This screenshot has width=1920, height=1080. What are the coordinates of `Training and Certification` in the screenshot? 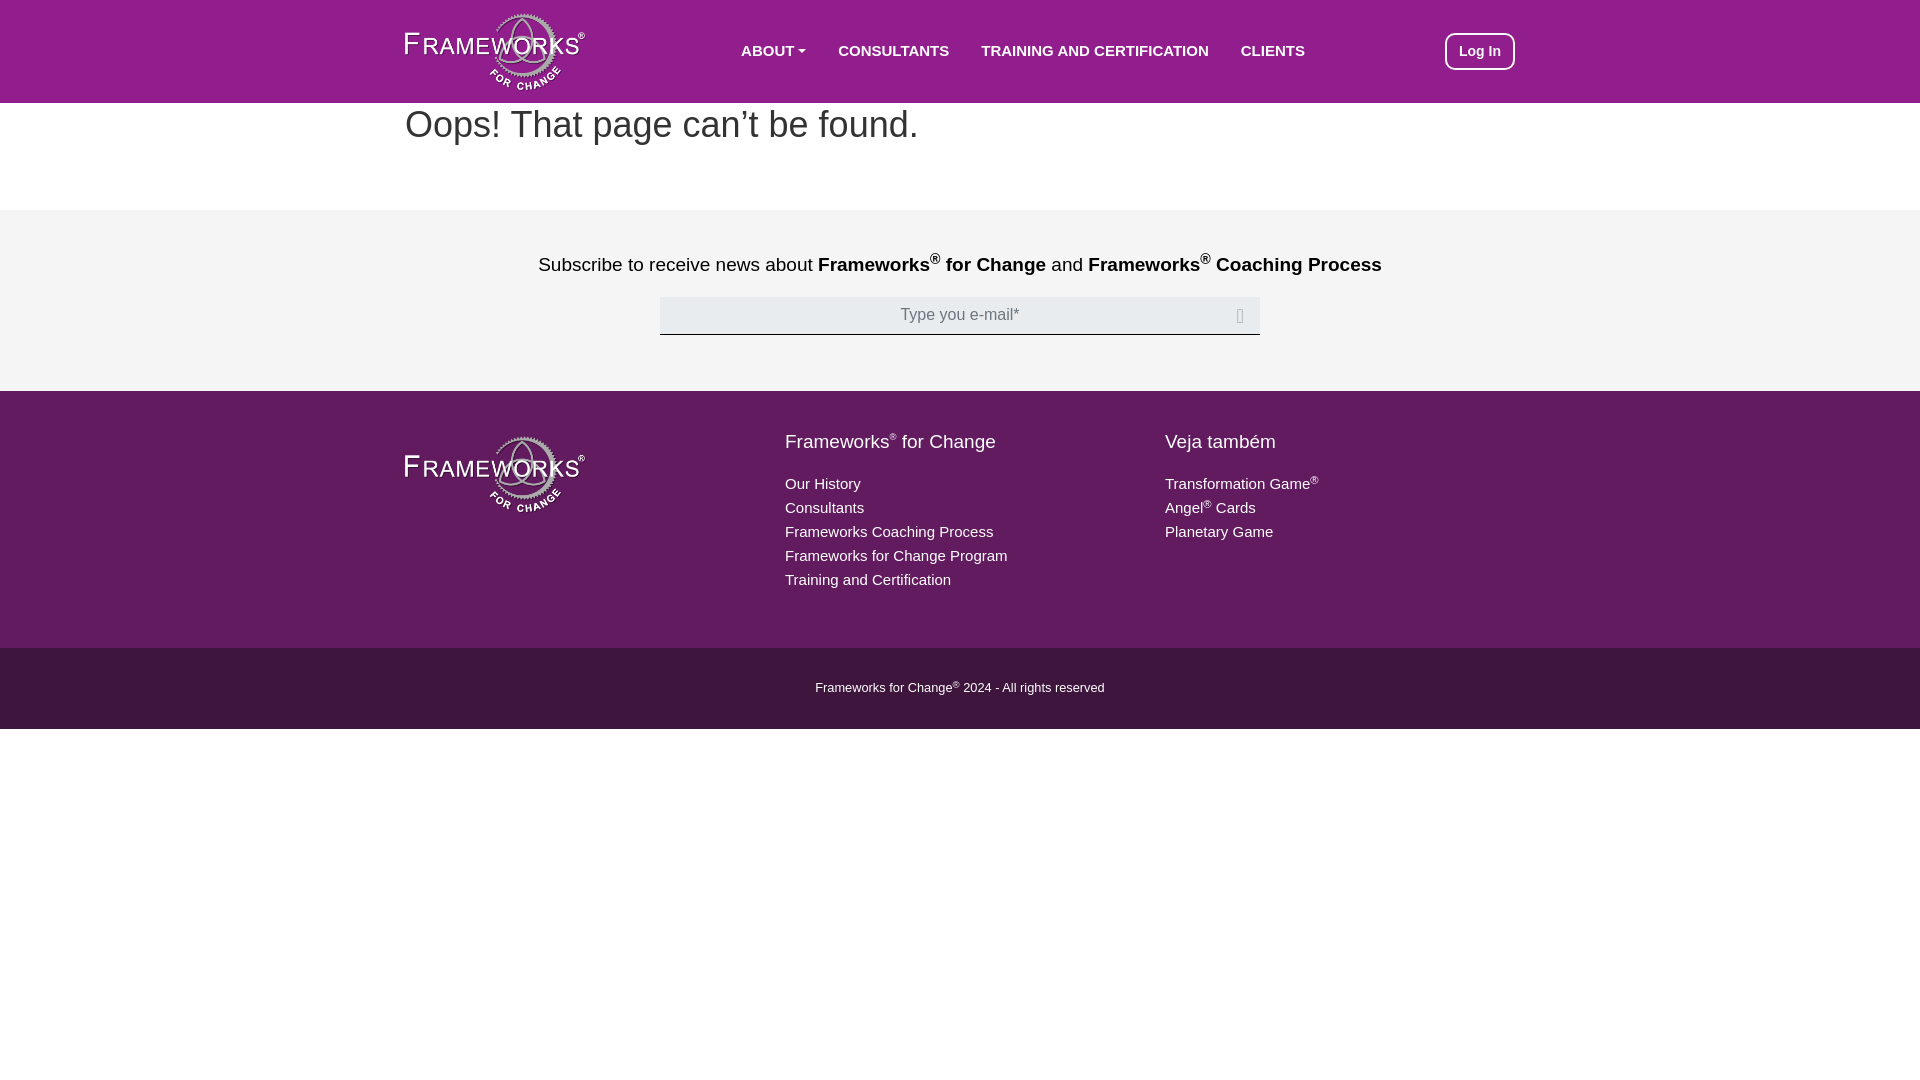 It's located at (868, 579).